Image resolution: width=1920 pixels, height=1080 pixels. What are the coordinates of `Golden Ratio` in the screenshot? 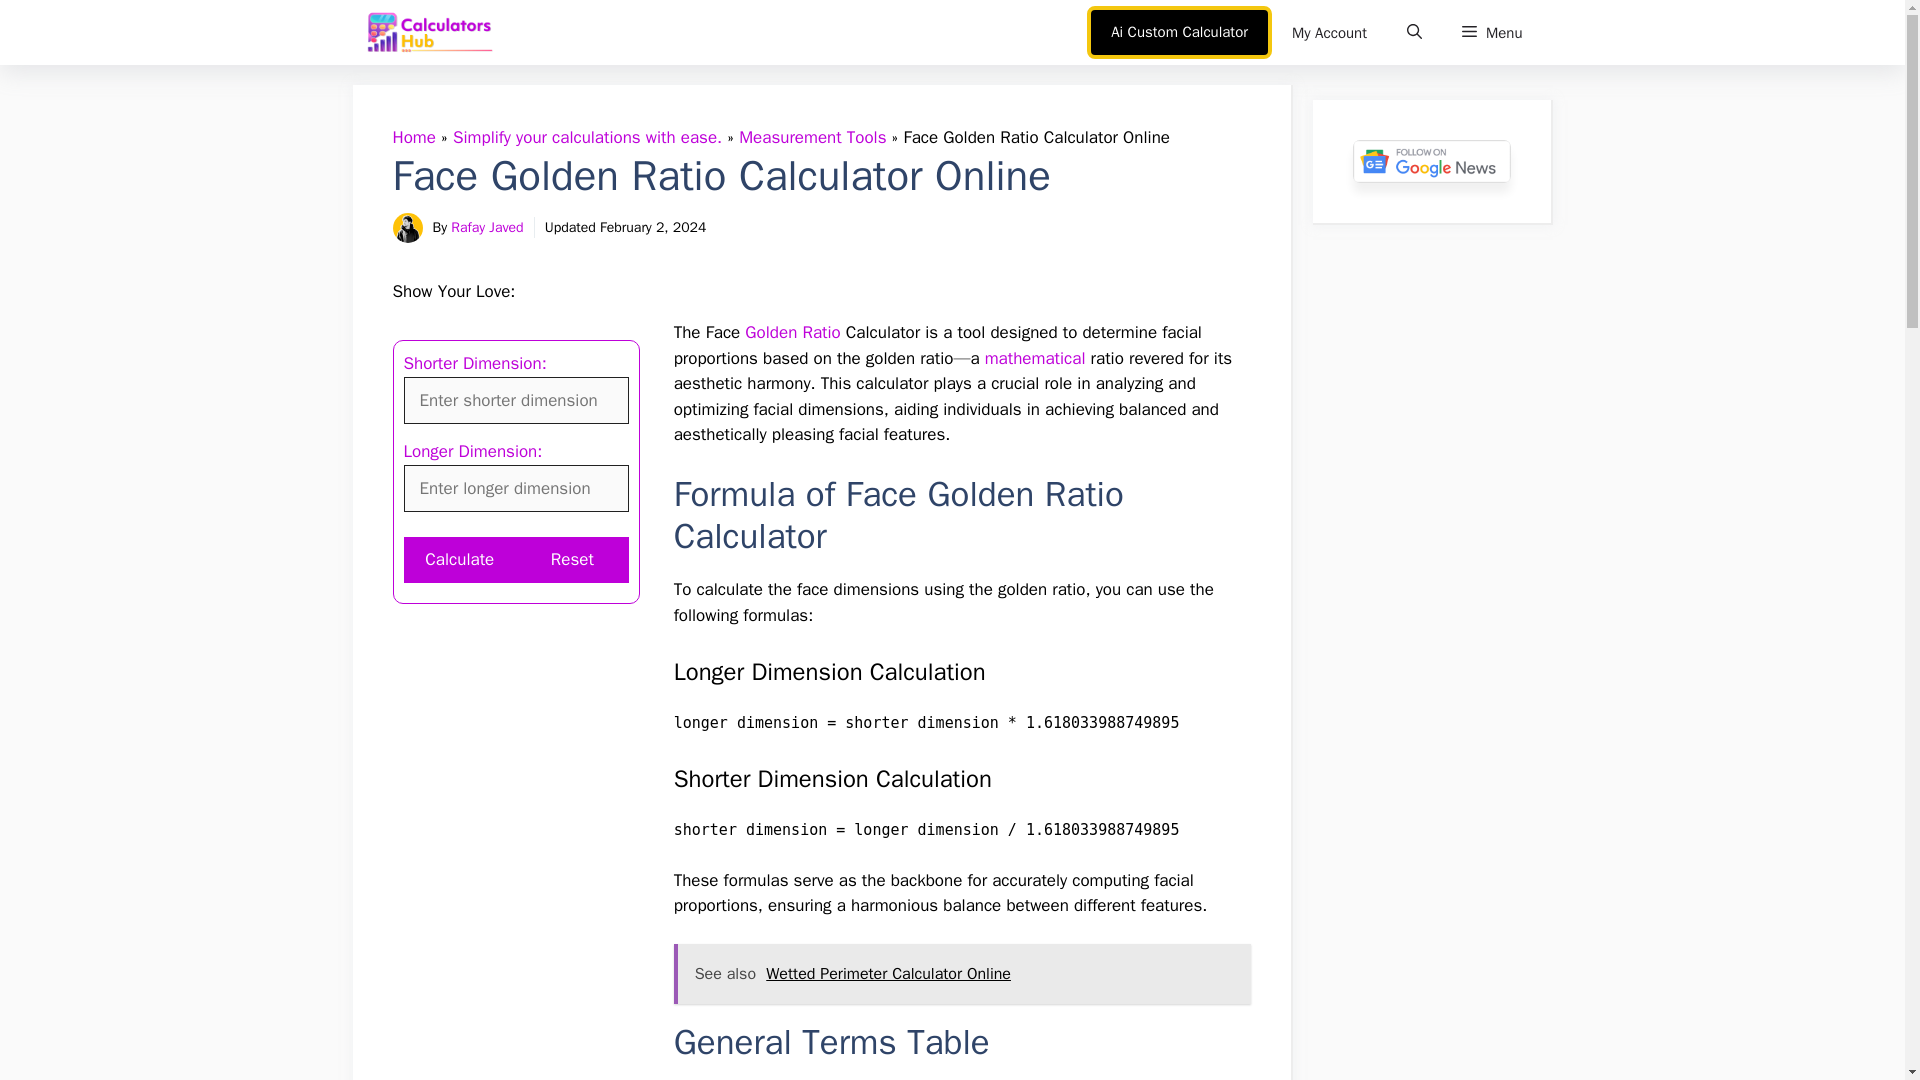 It's located at (792, 332).